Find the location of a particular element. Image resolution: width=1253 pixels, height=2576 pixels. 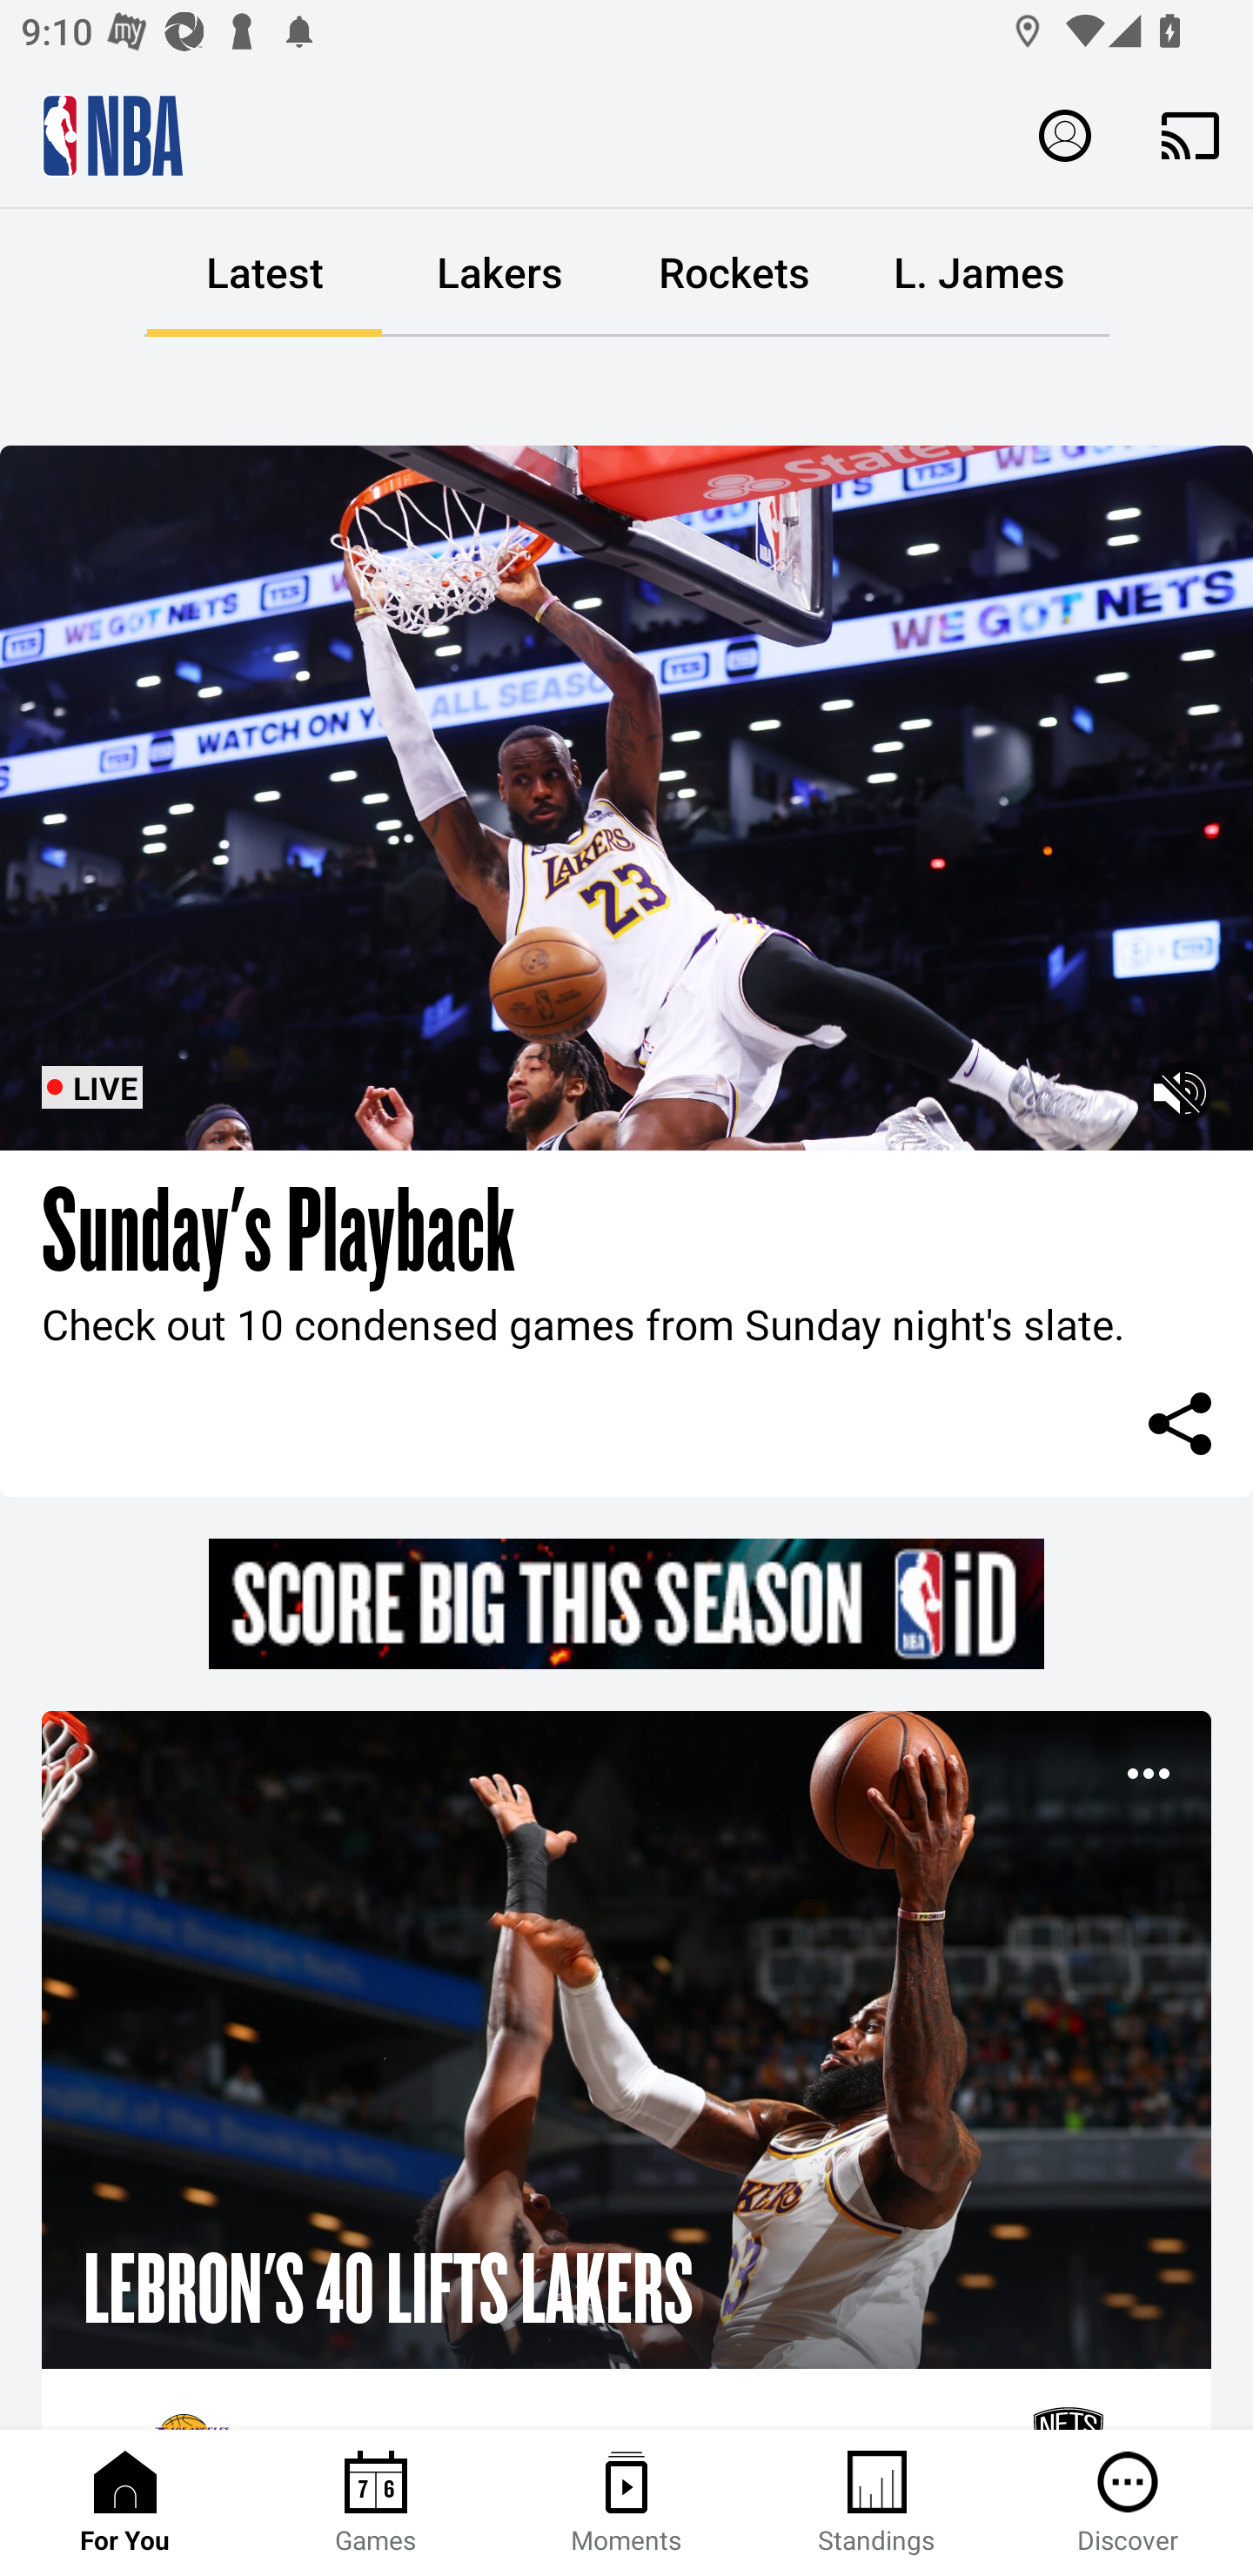

Discover is located at coordinates (1128, 2503).